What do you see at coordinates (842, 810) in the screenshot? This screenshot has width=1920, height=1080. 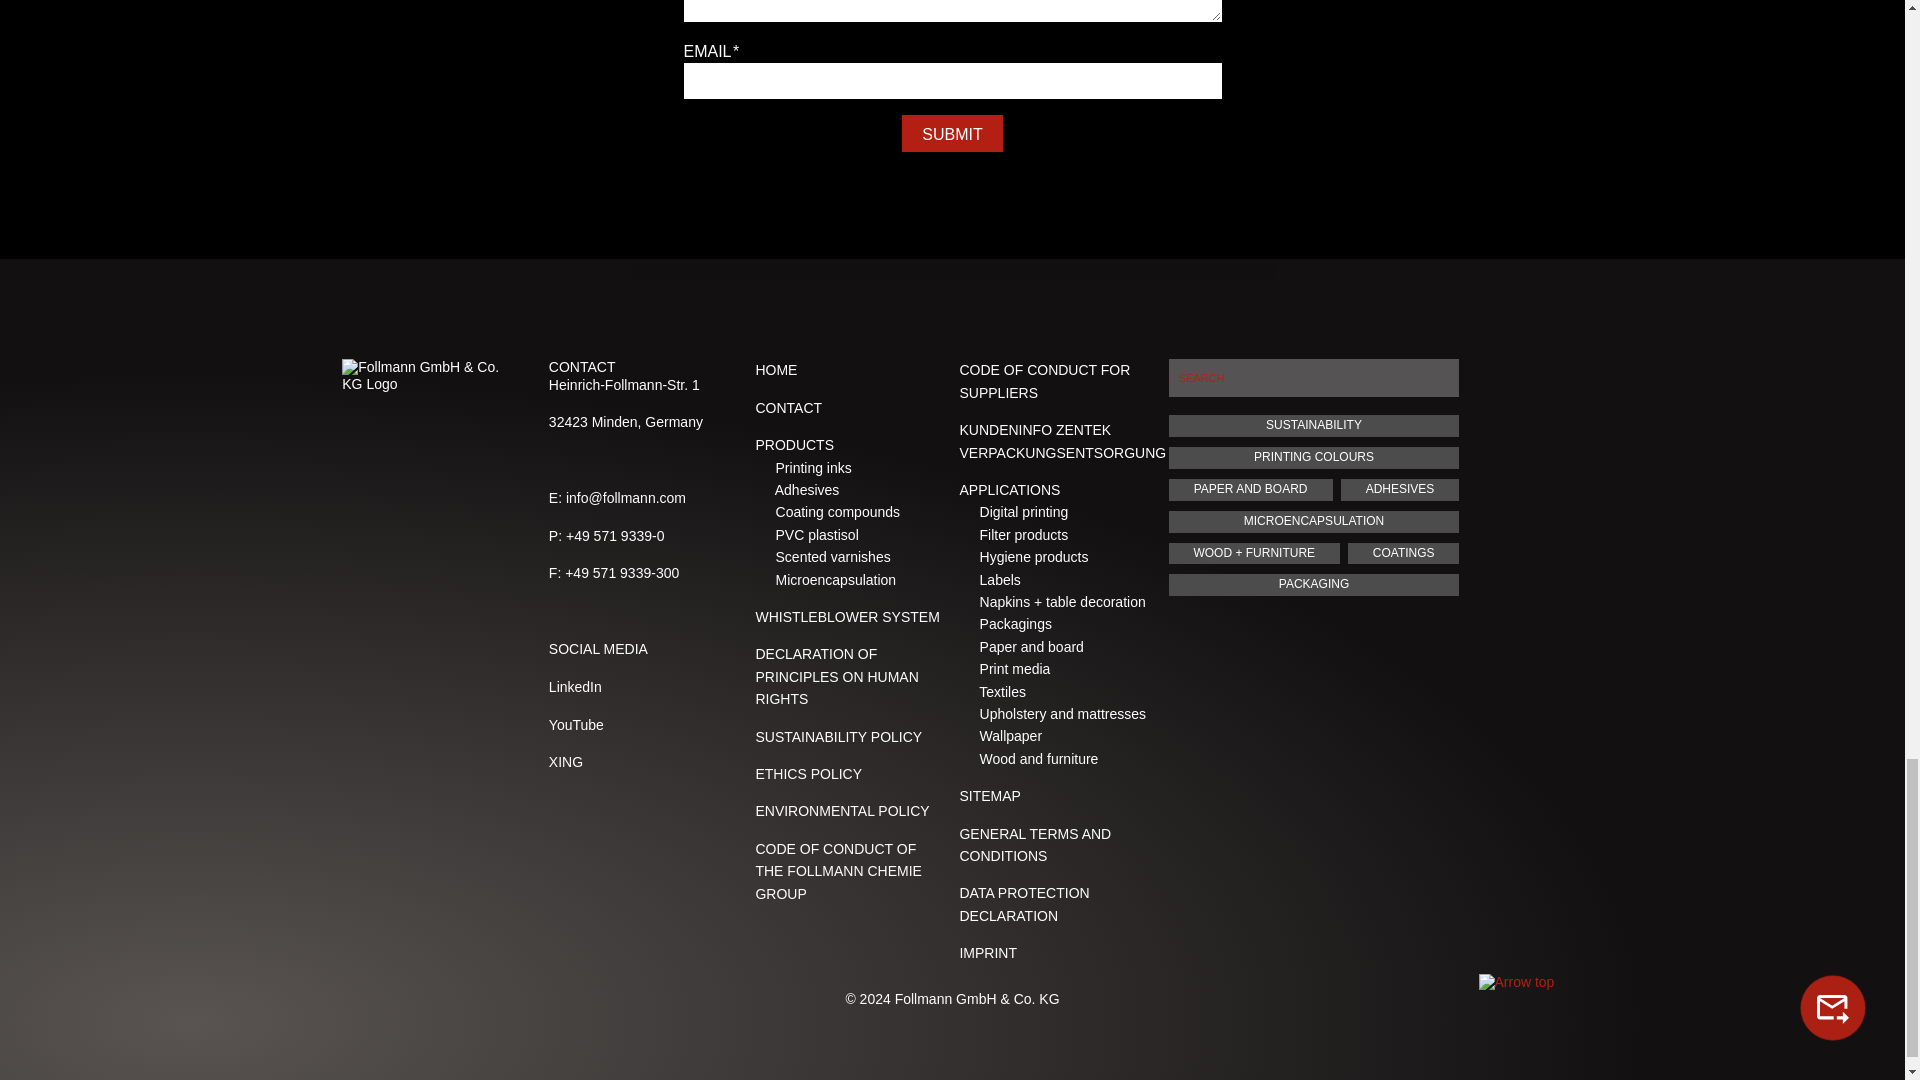 I see `Environmental Policy of Follmann Chemie` at bounding box center [842, 810].